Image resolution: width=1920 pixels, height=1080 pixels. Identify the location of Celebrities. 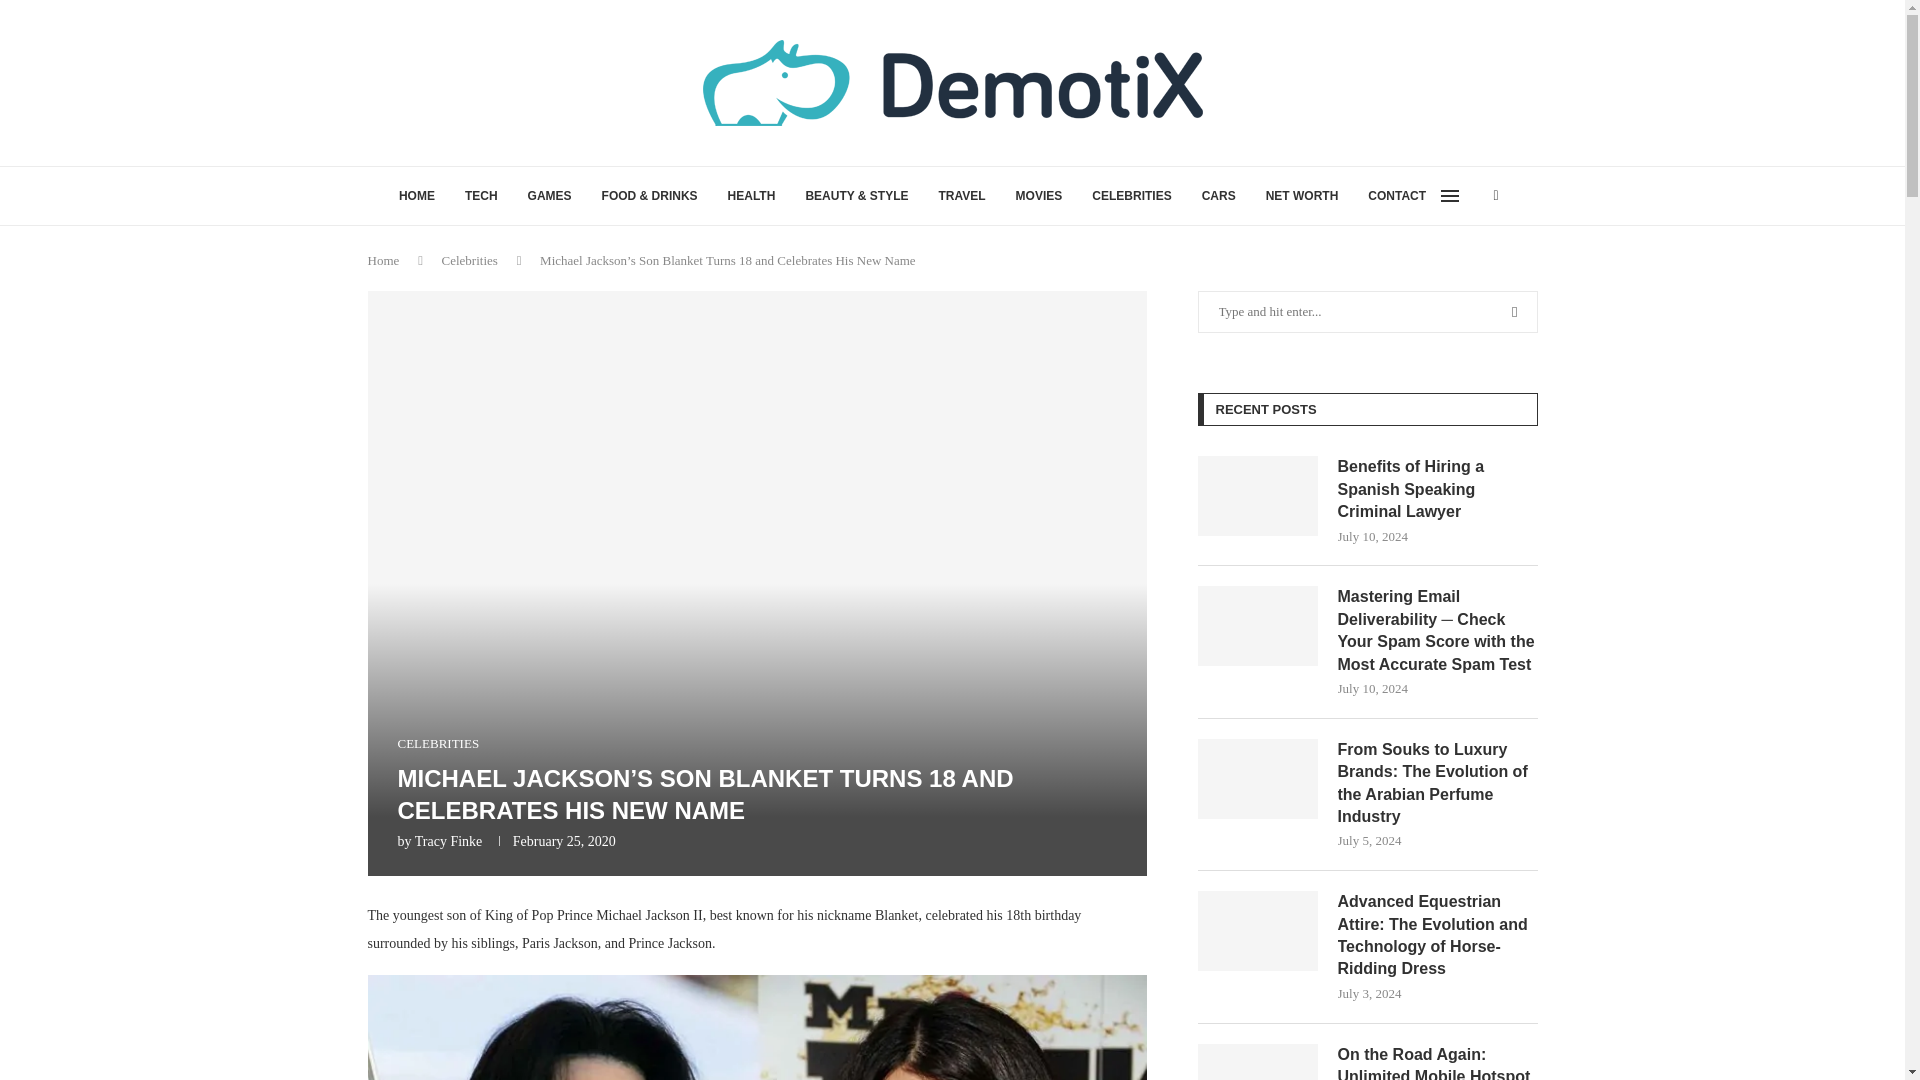
(469, 260).